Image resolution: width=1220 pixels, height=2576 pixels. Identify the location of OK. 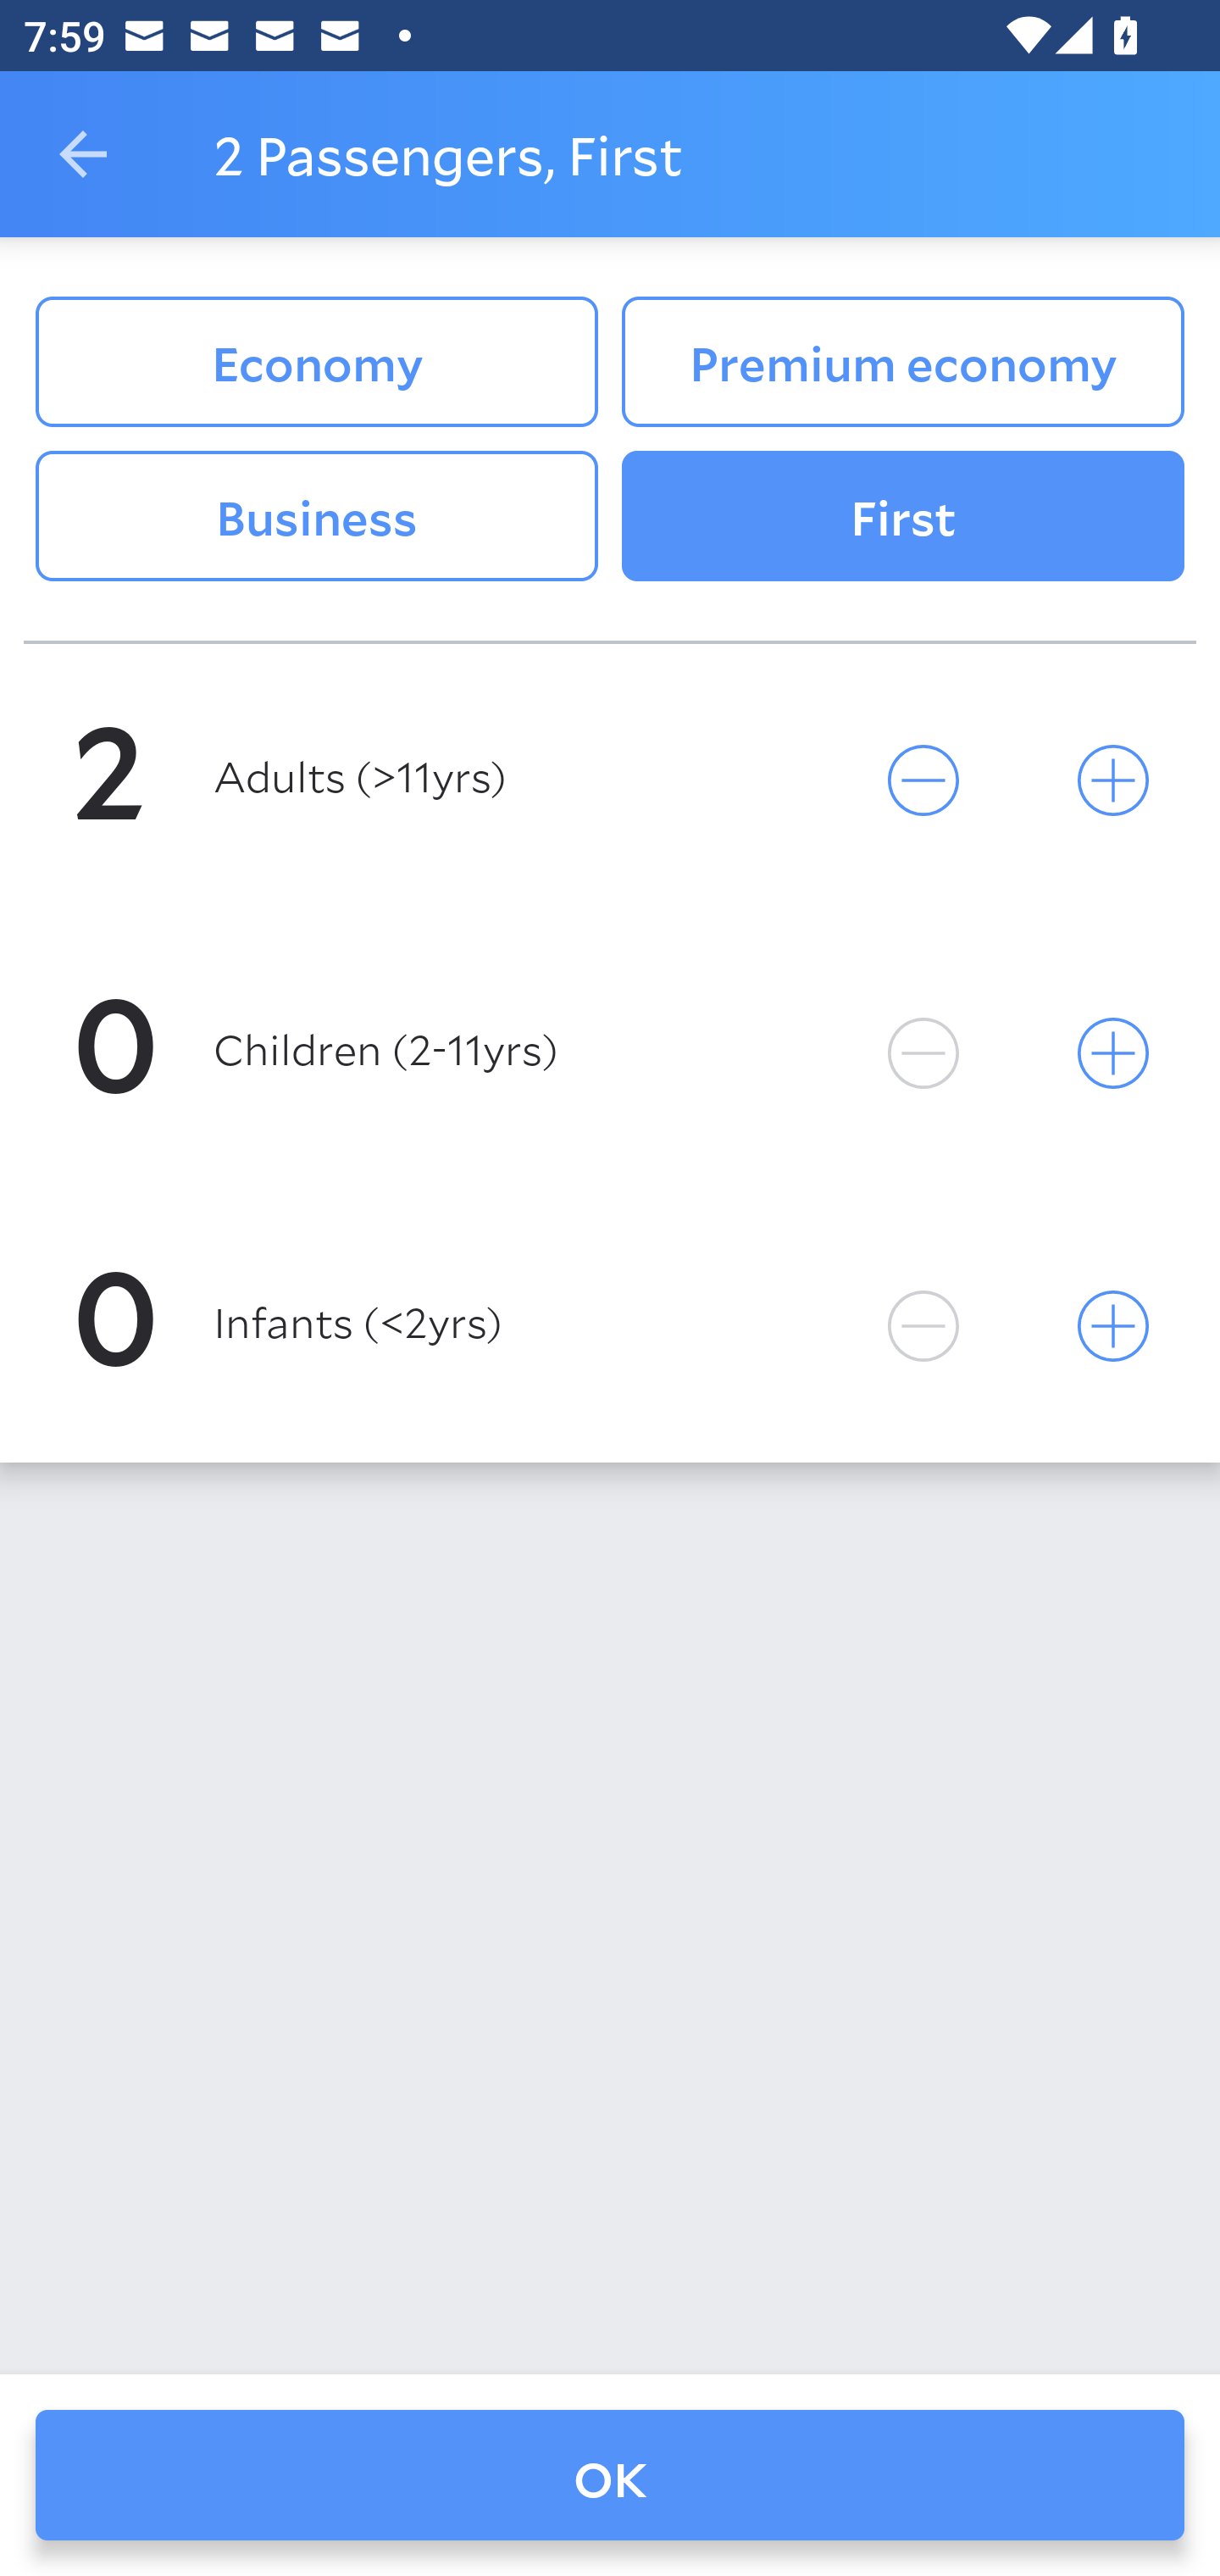
(610, 2475).